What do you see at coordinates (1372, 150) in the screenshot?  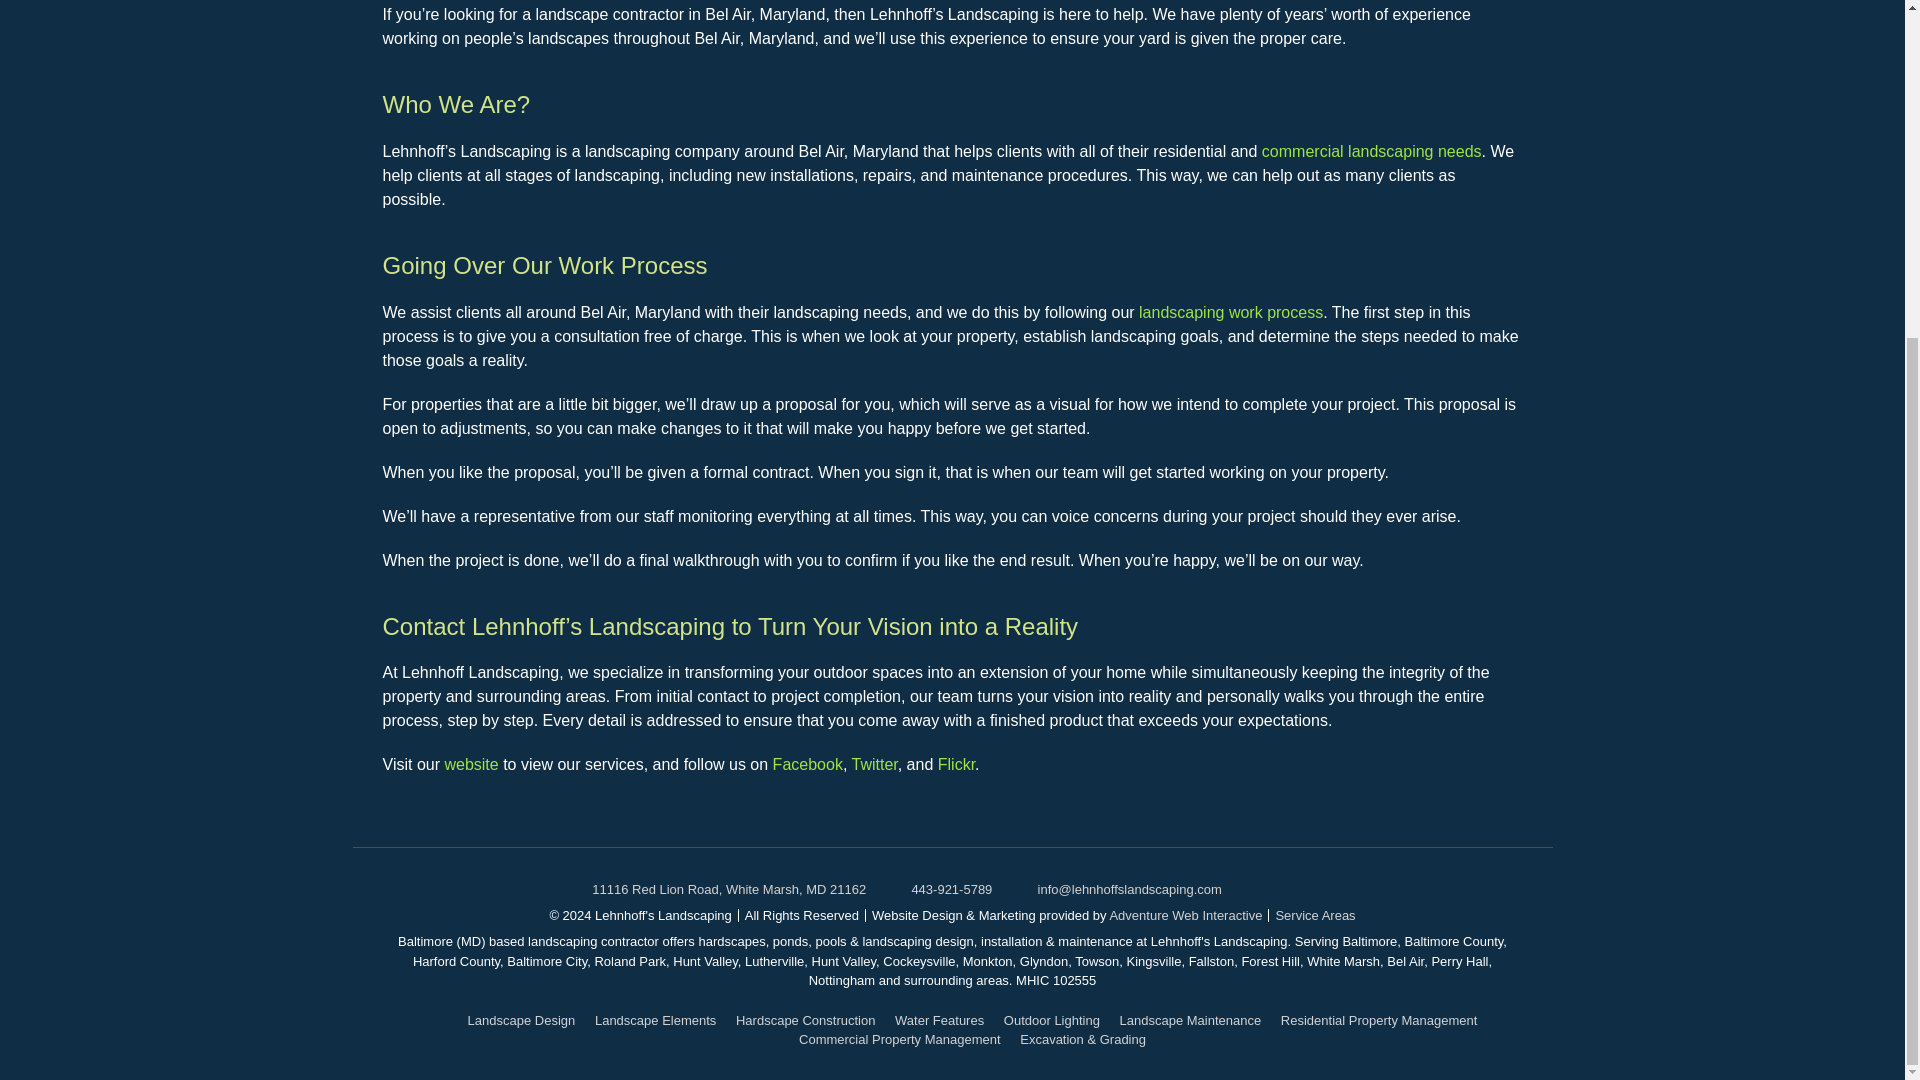 I see `commercial landscaping needs` at bounding box center [1372, 150].